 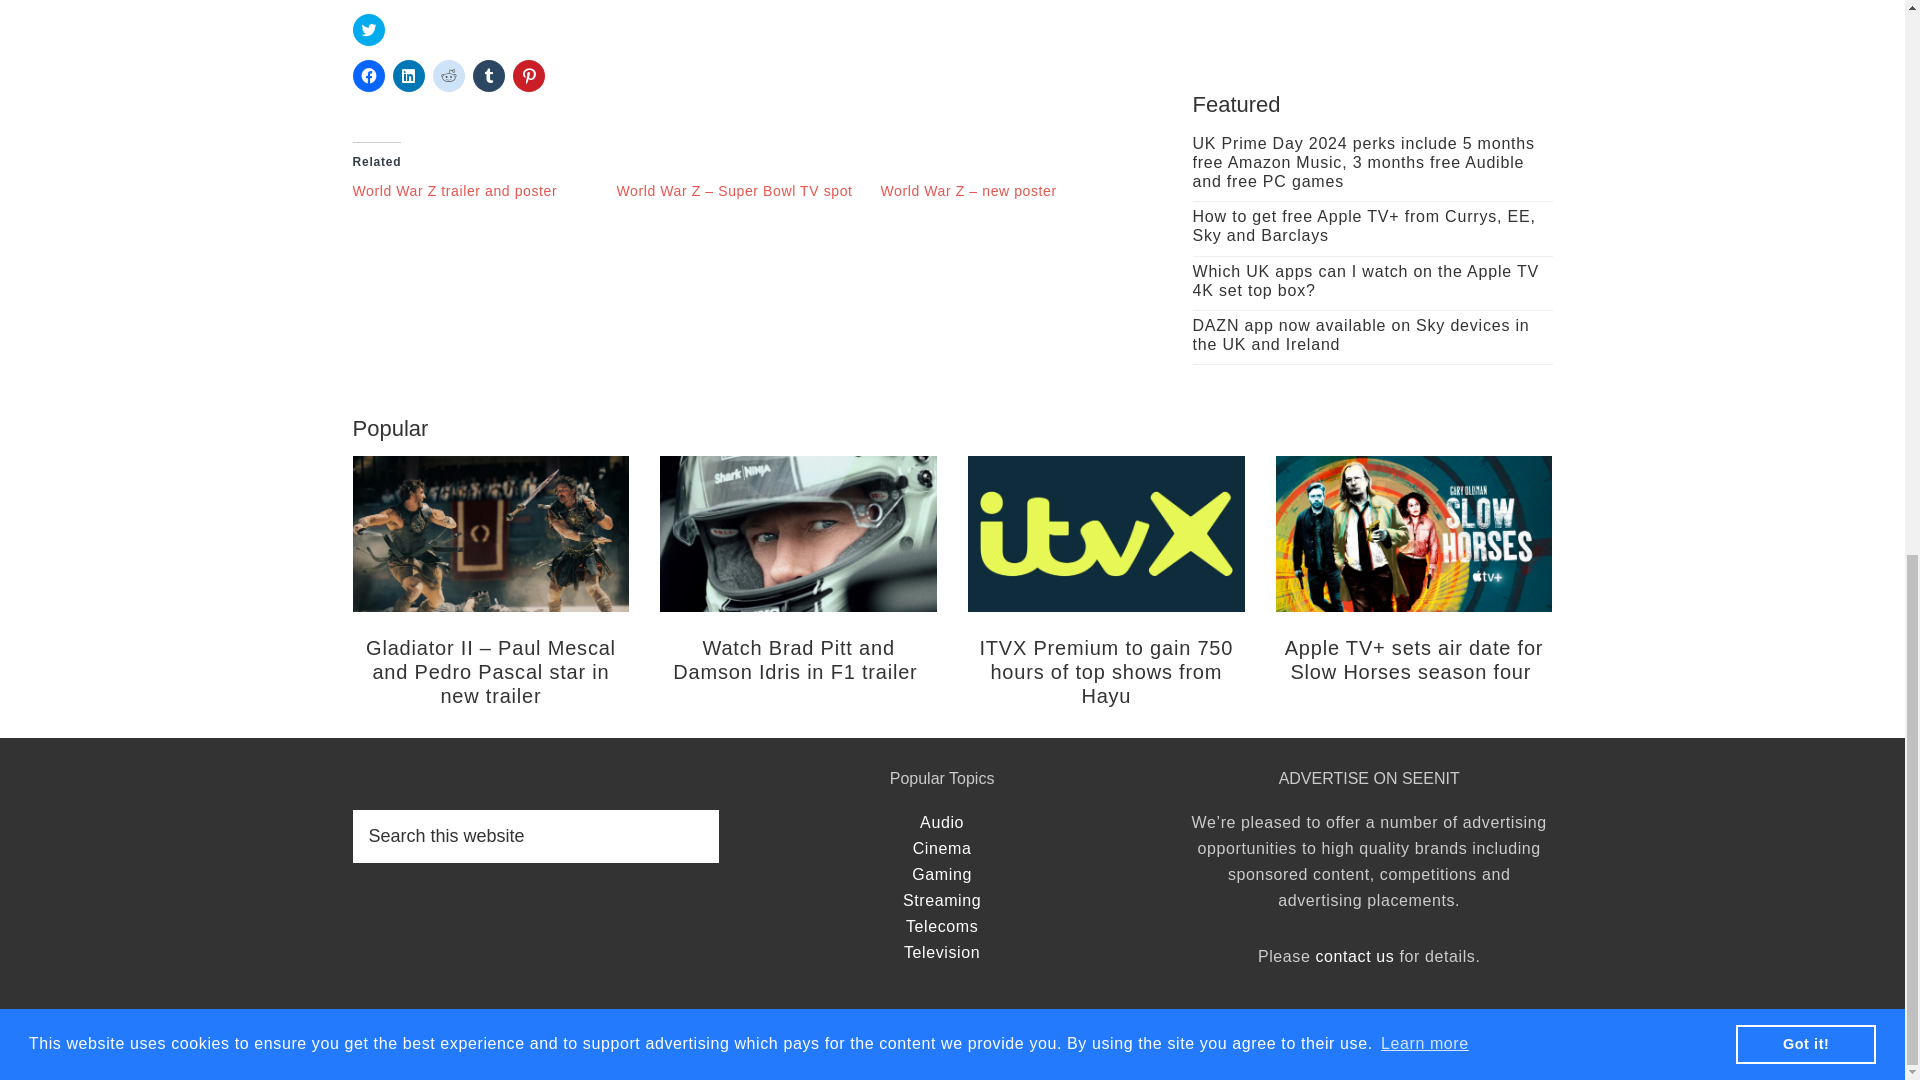 I want to click on World War Z trailer and poster, so click(x=454, y=190).